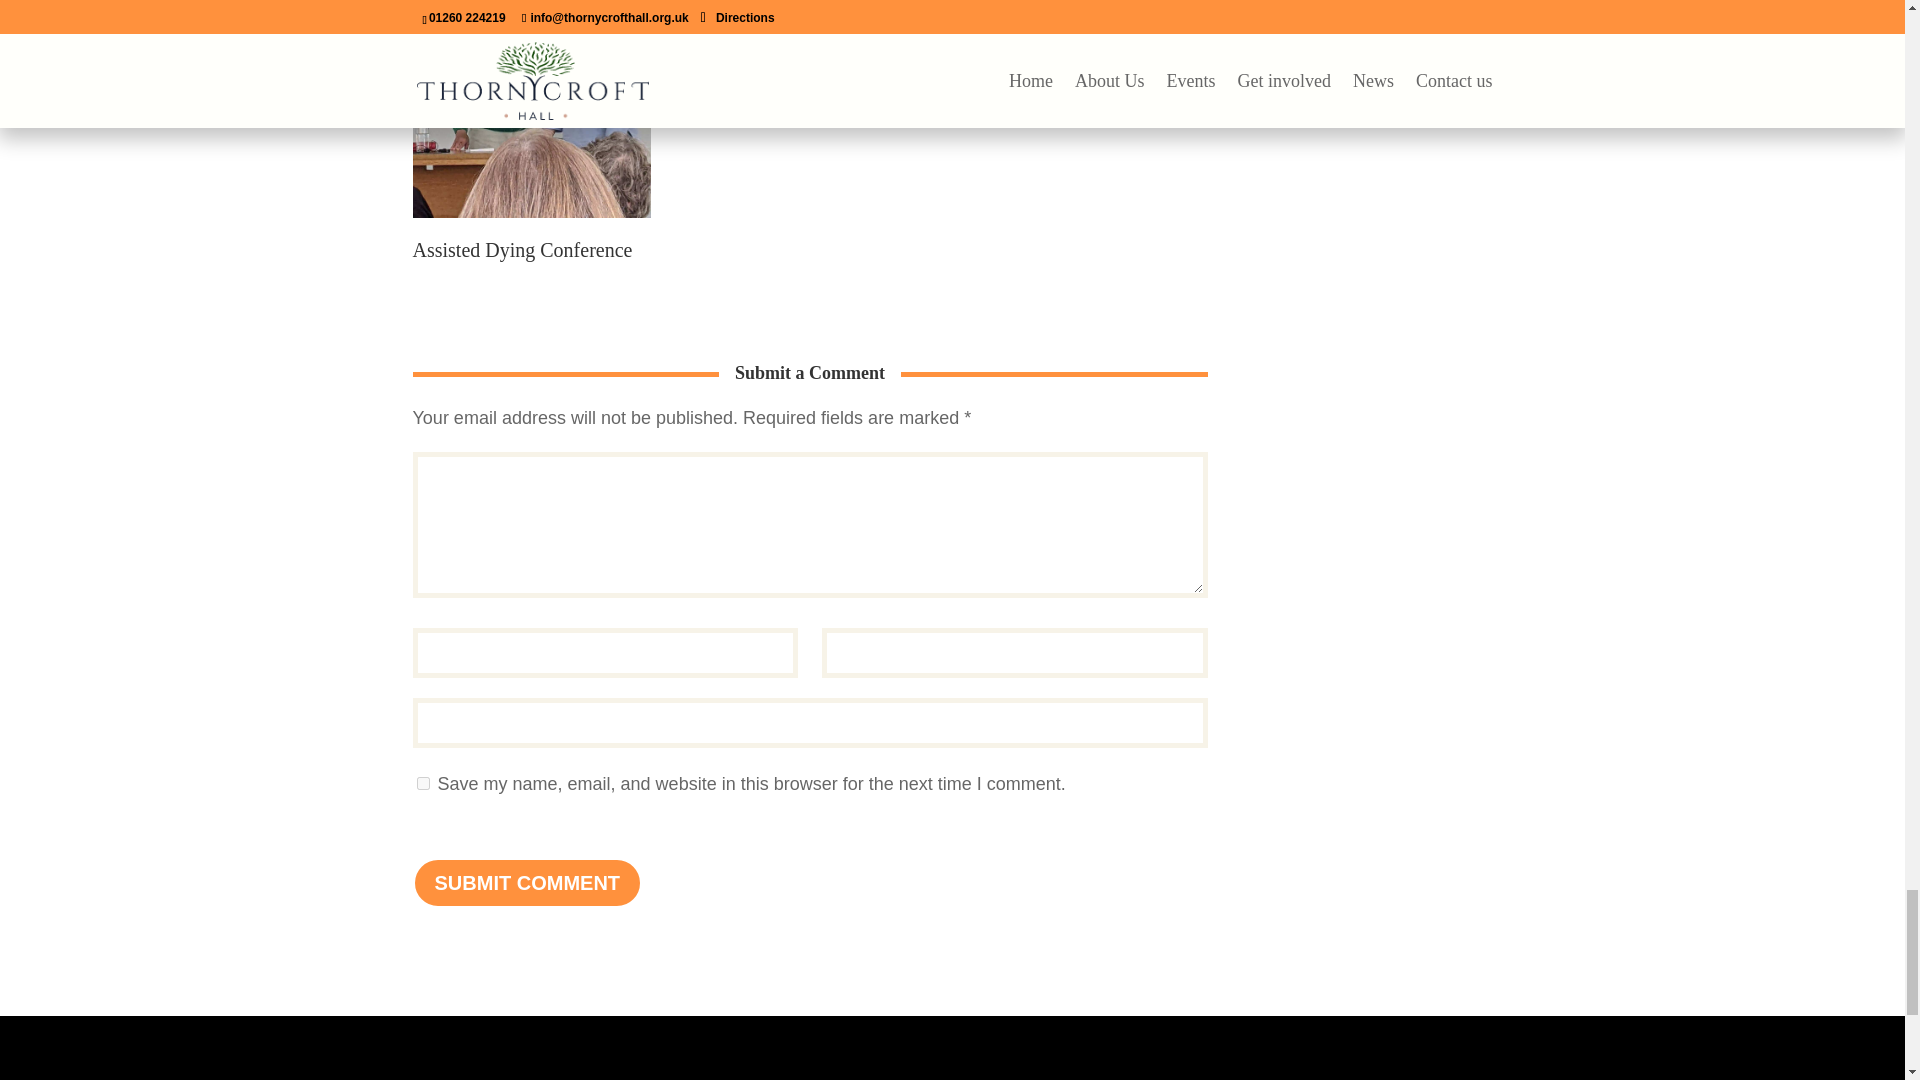 This screenshot has width=1920, height=1080. Describe the element at coordinates (1088, 64) in the screenshot. I see `Advance reading for the Law Conference` at that location.